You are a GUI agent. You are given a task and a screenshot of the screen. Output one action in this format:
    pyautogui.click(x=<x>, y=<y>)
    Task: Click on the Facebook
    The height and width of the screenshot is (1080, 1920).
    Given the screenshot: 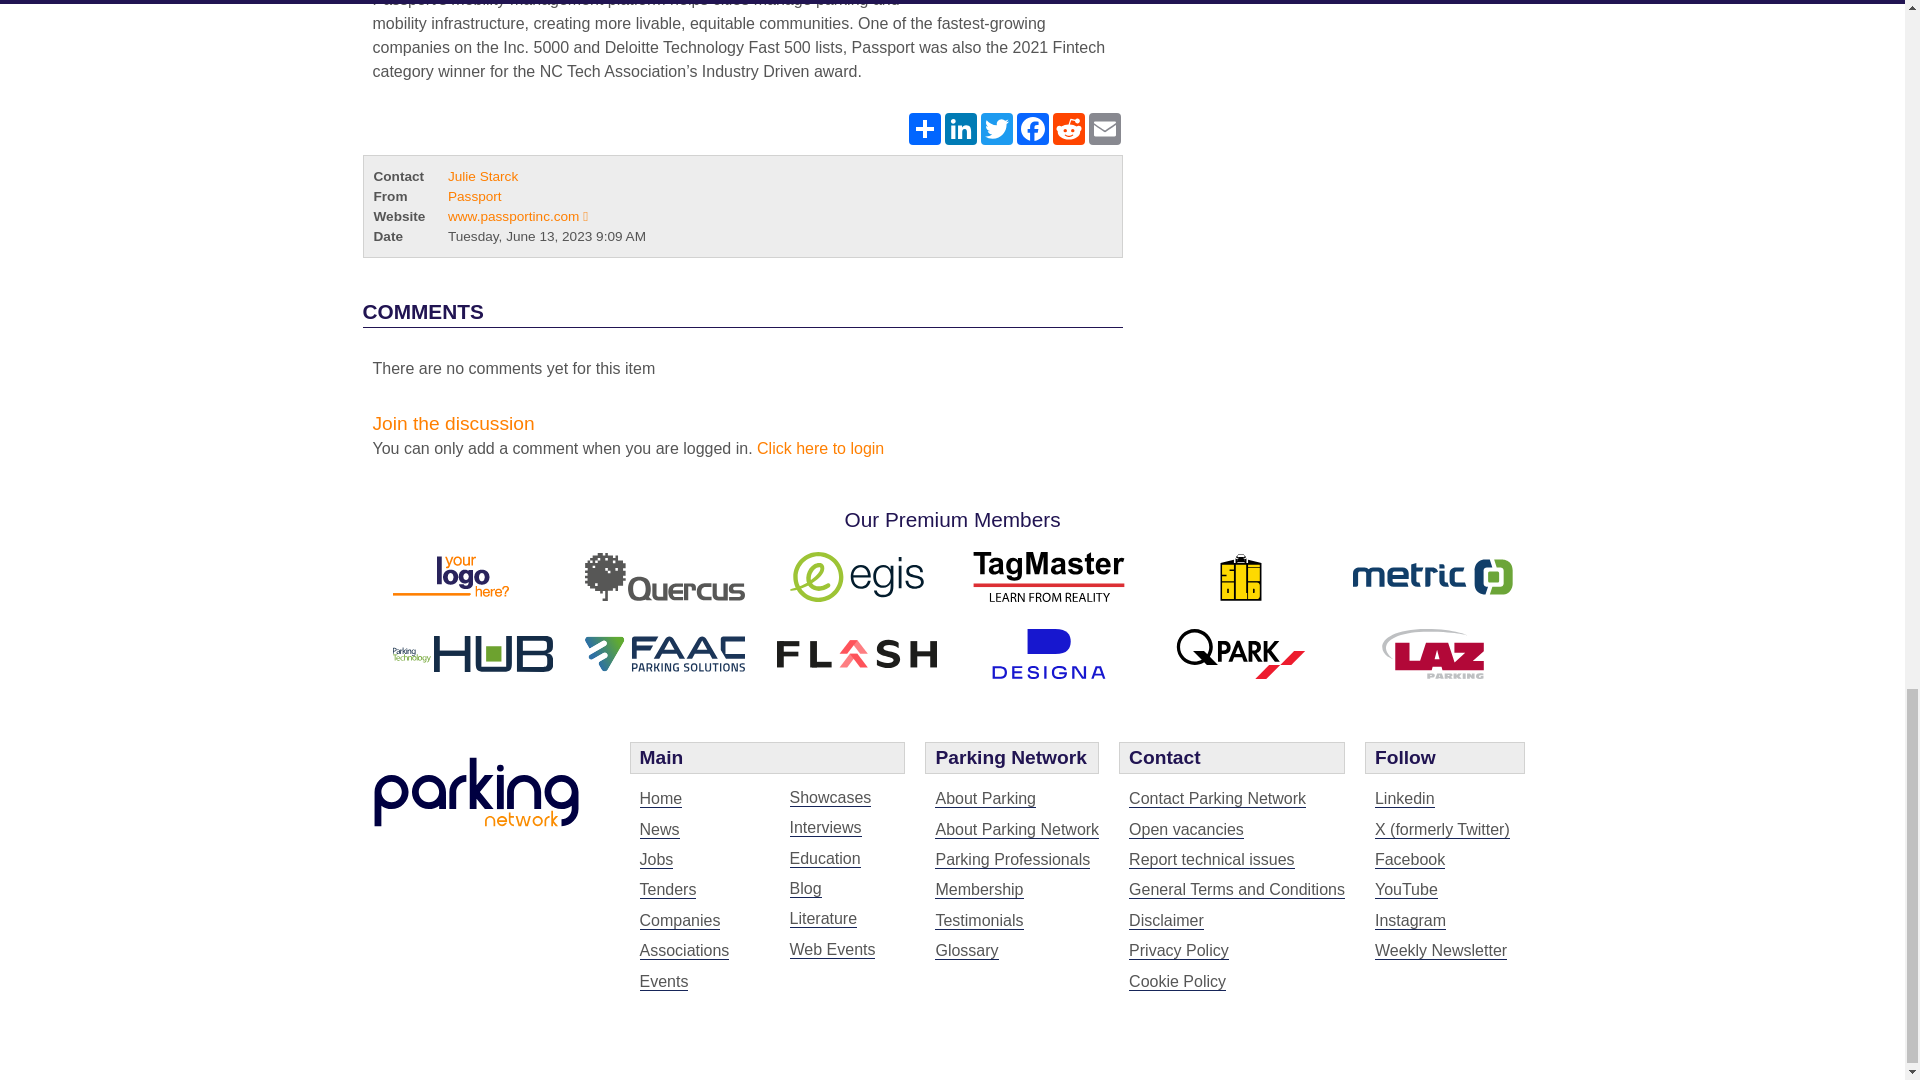 What is the action you would take?
    pyautogui.click(x=1032, y=128)
    